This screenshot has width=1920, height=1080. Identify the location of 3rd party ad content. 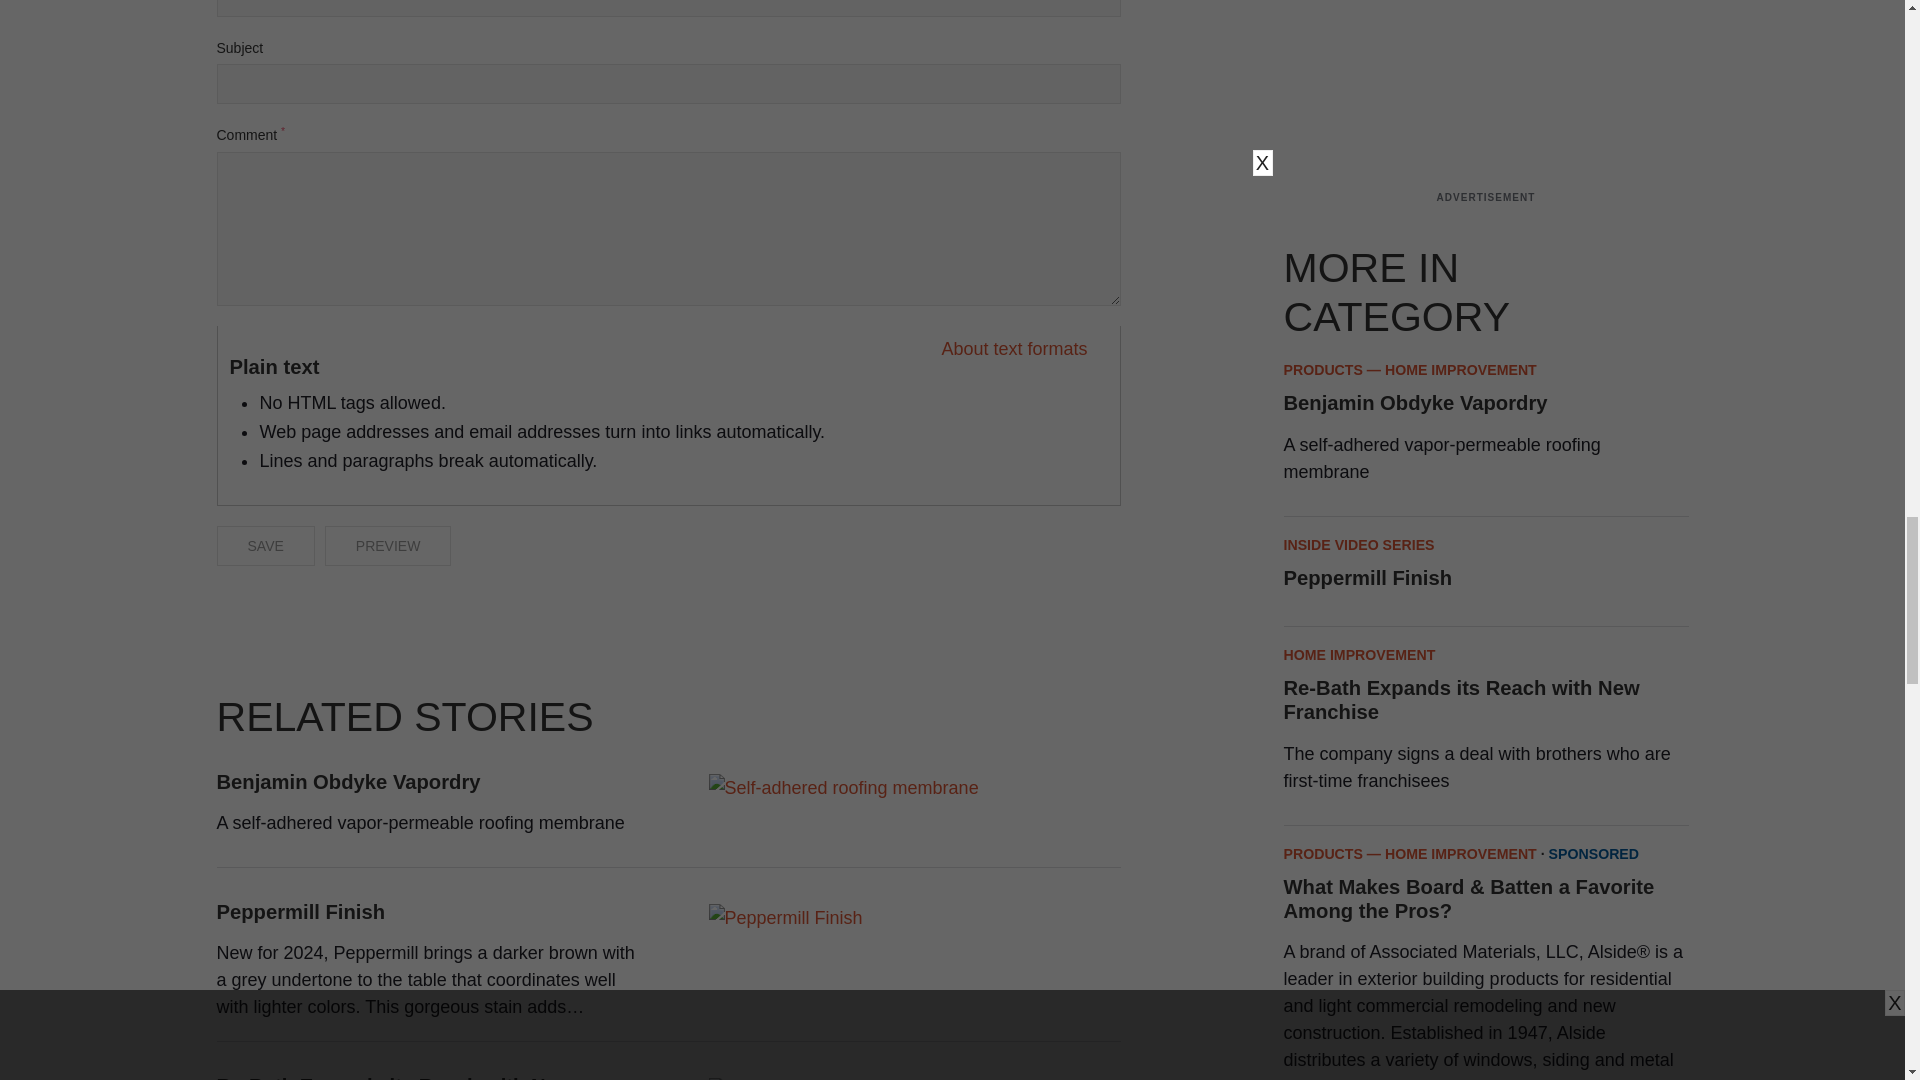
(668, 637).